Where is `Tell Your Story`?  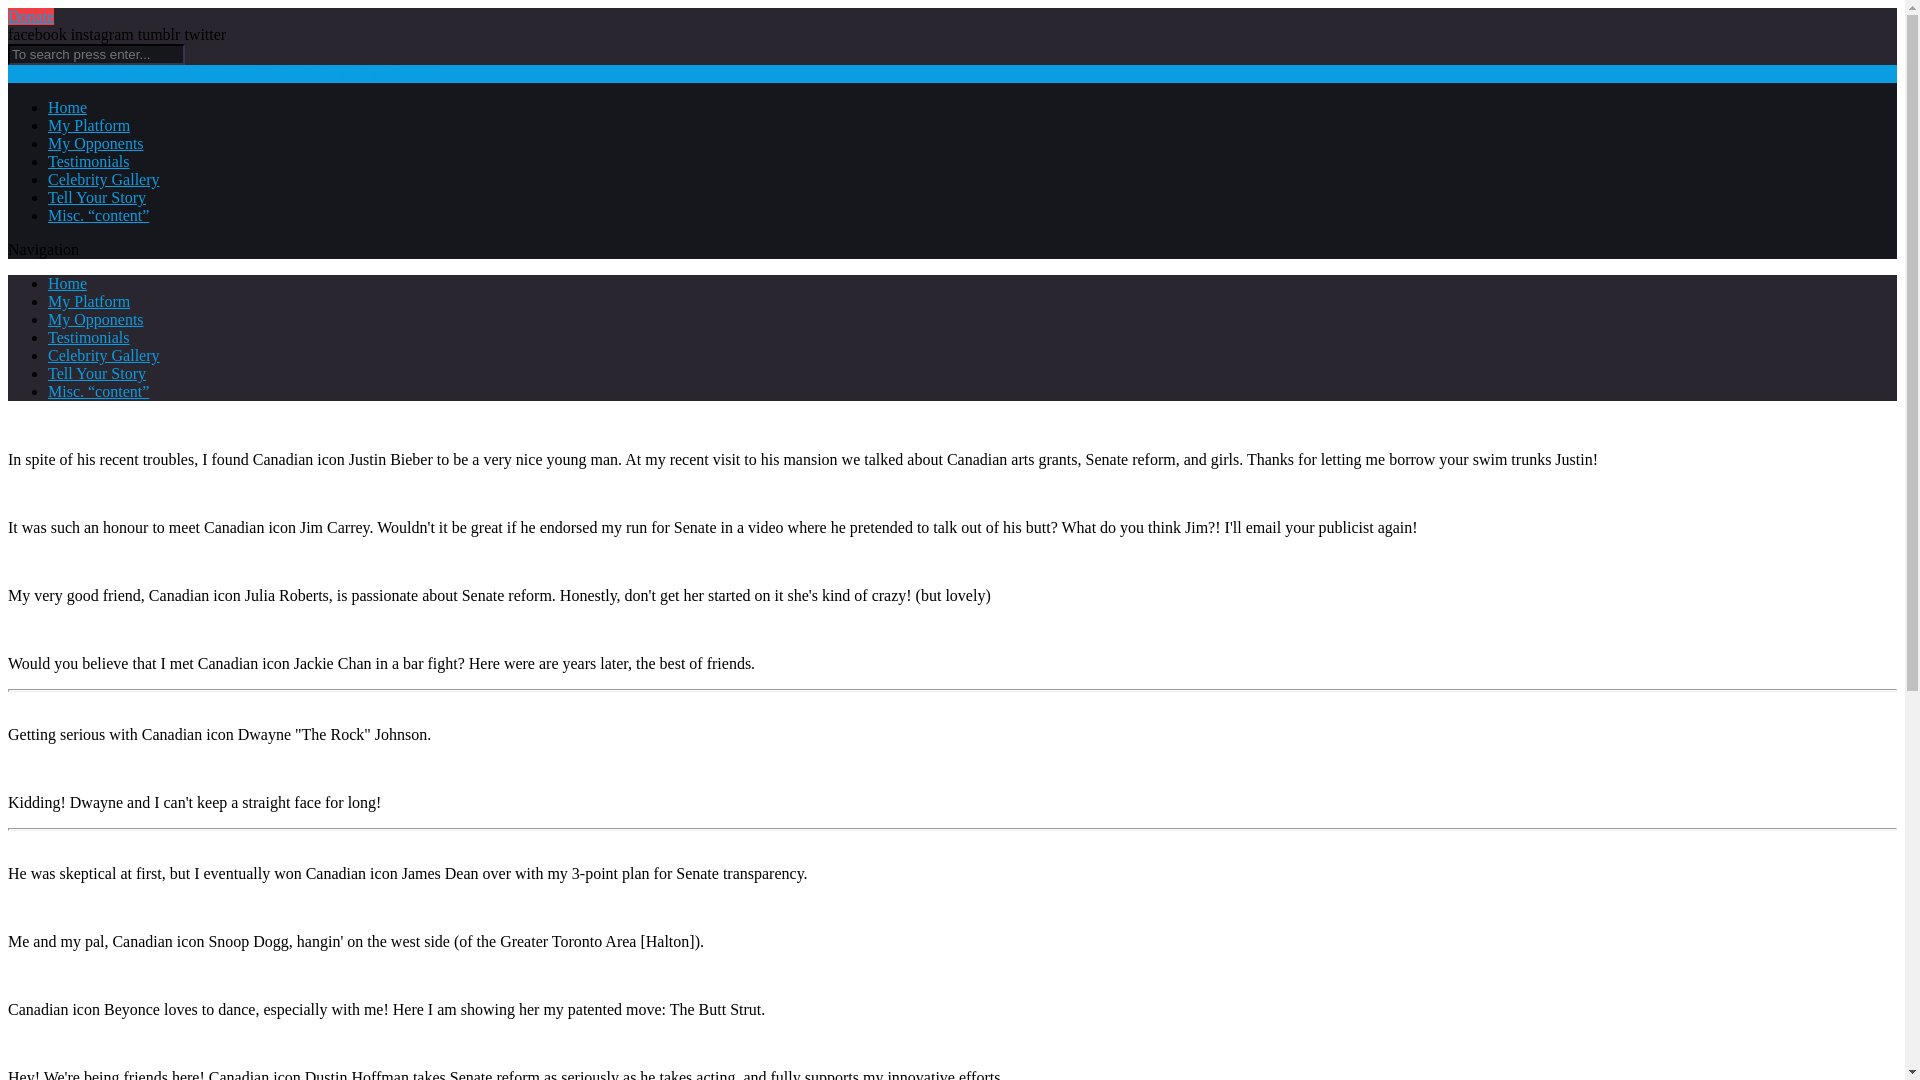
Tell Your Story is located at coordinates (96, 374).